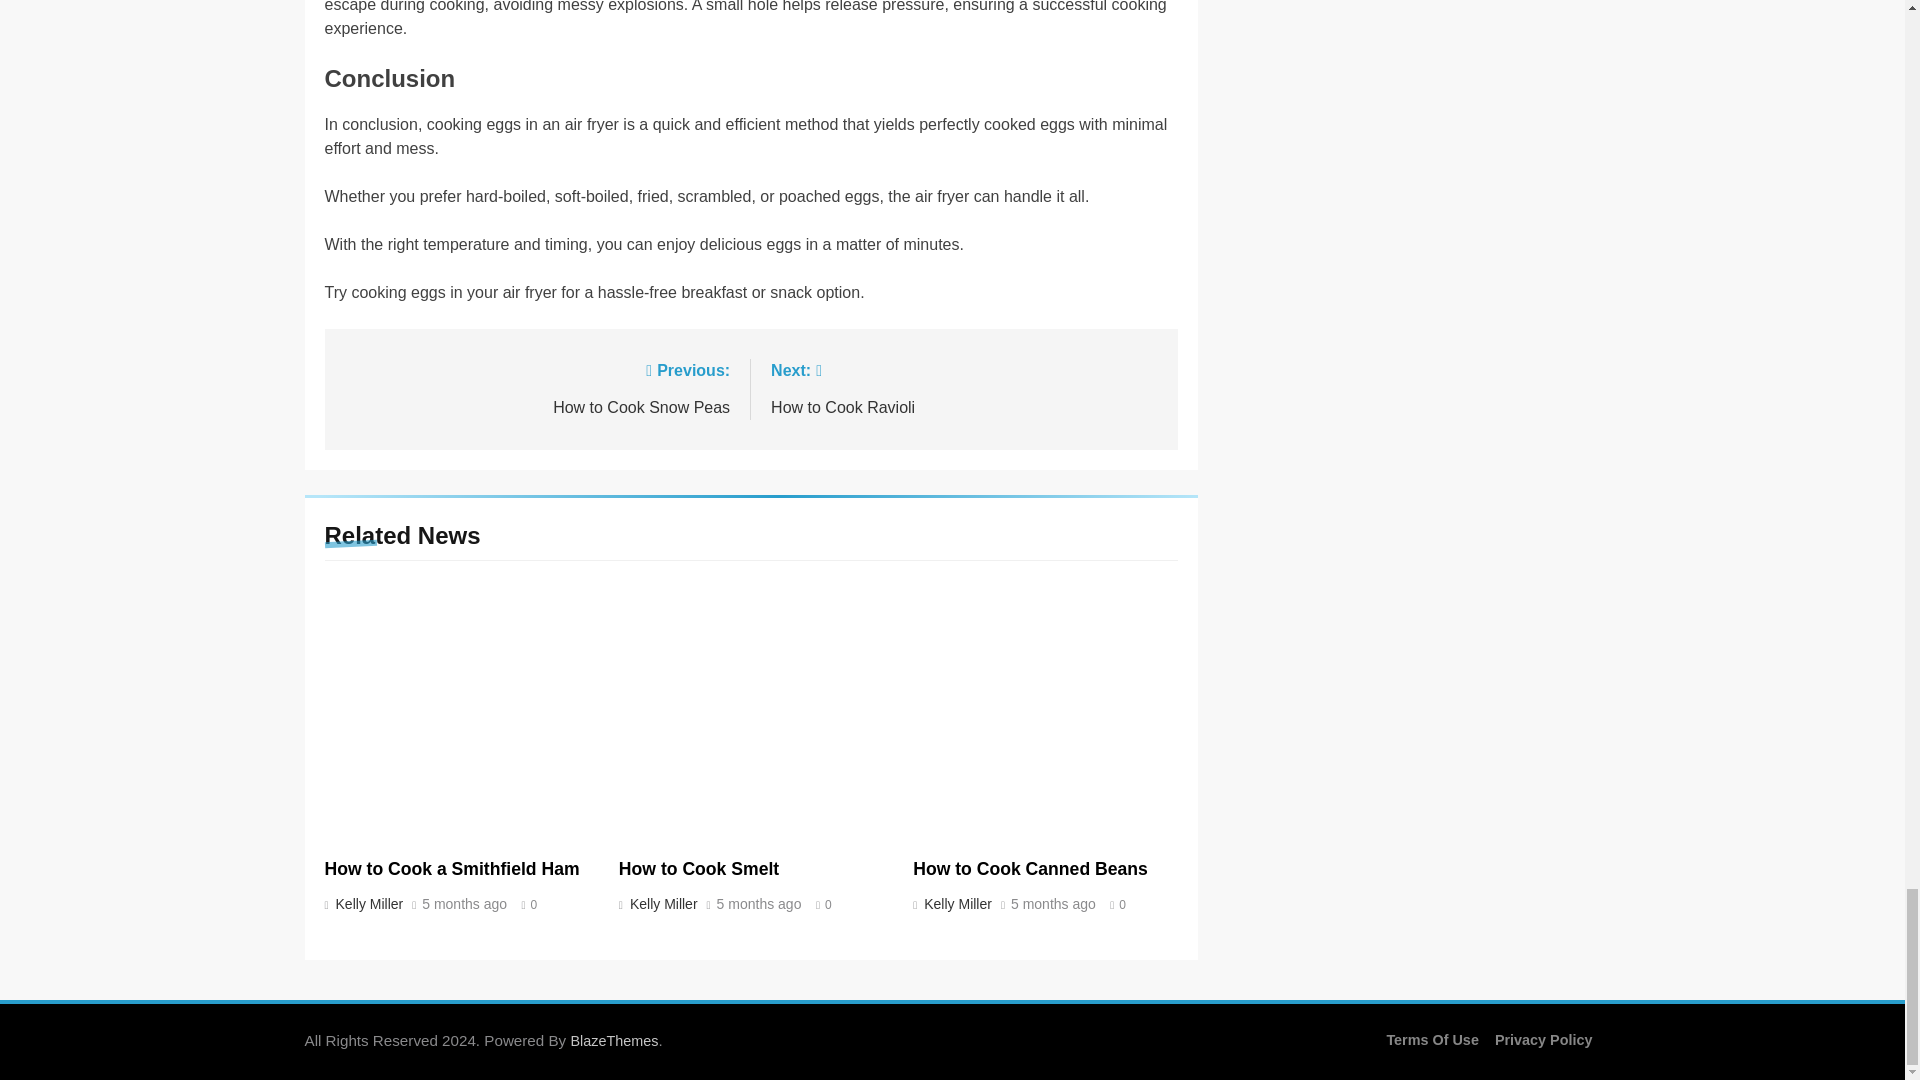  What do you see at coordinates (956, 904) in the screenshot?
I see `Kelly Miller` at bounding box center [956, 904].